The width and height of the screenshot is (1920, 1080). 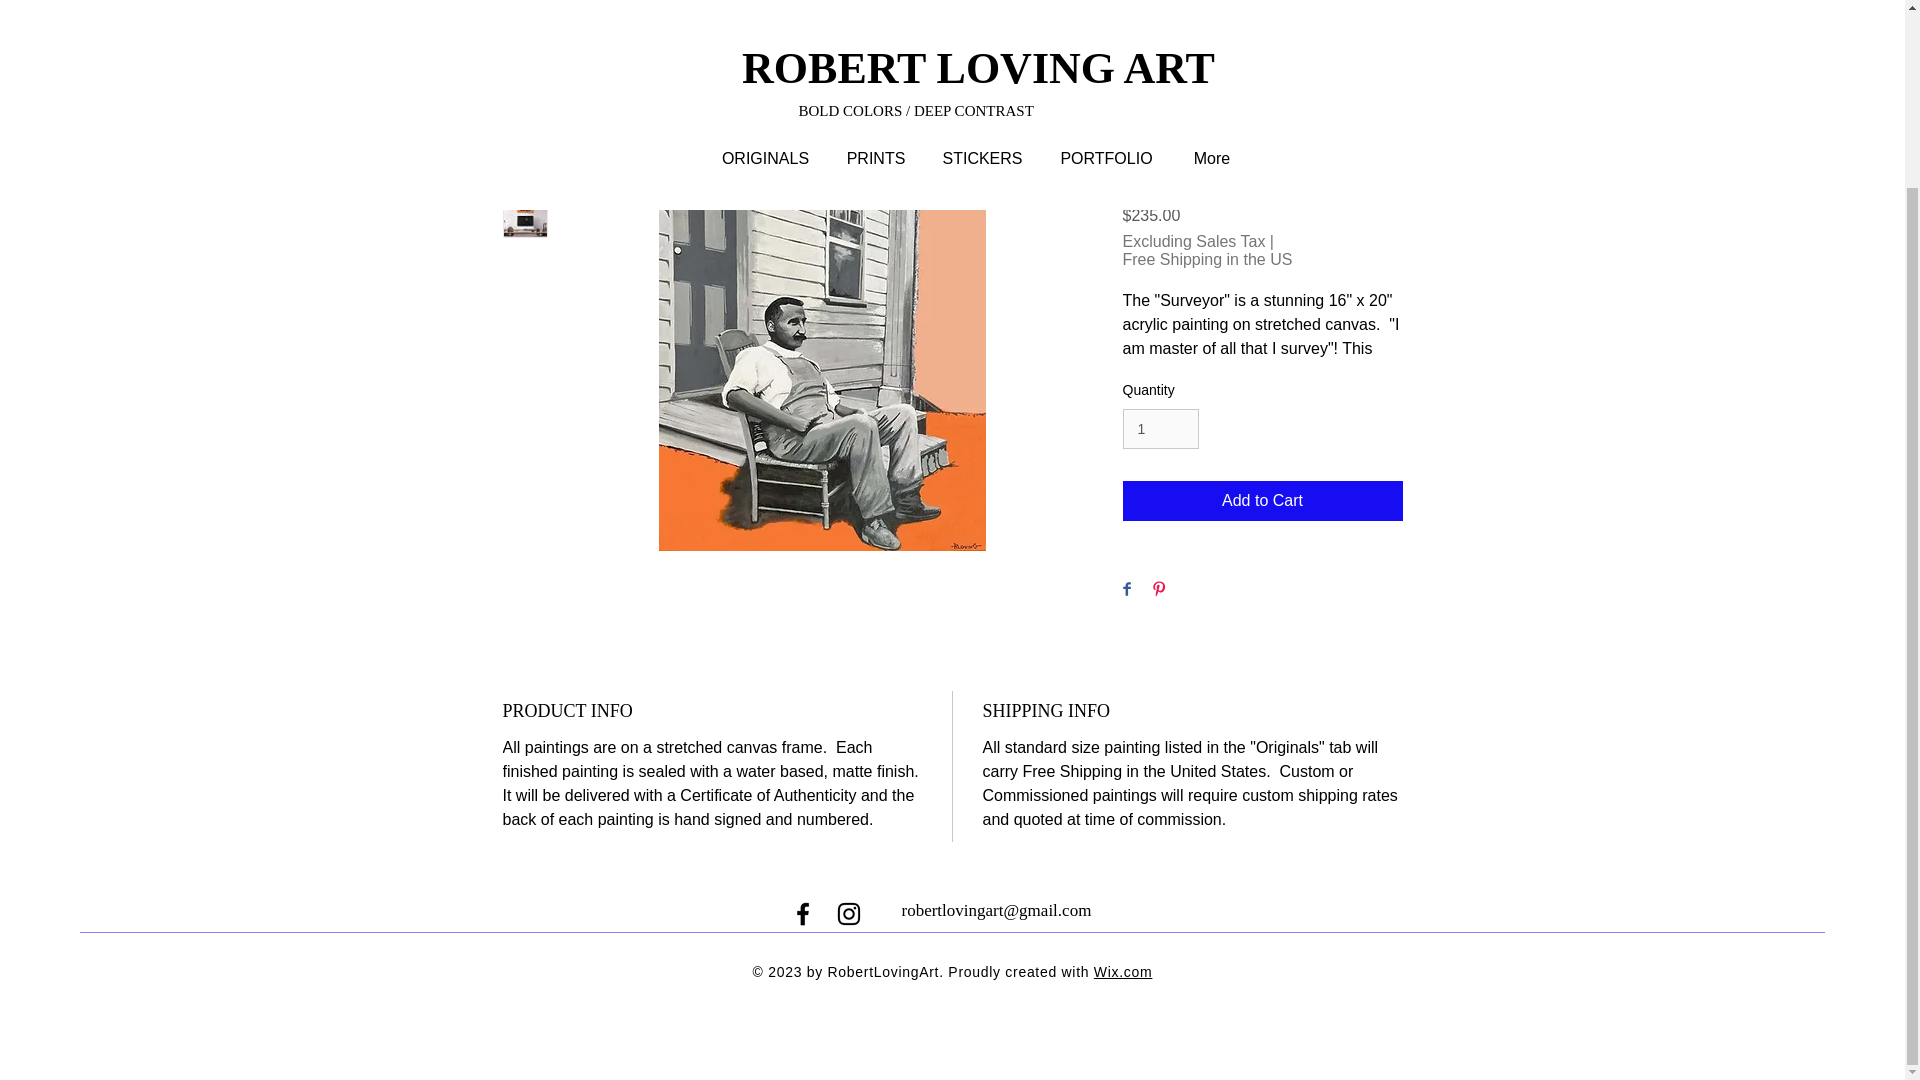 I want to click on Add to Cart, so click(x=1261, y=500).